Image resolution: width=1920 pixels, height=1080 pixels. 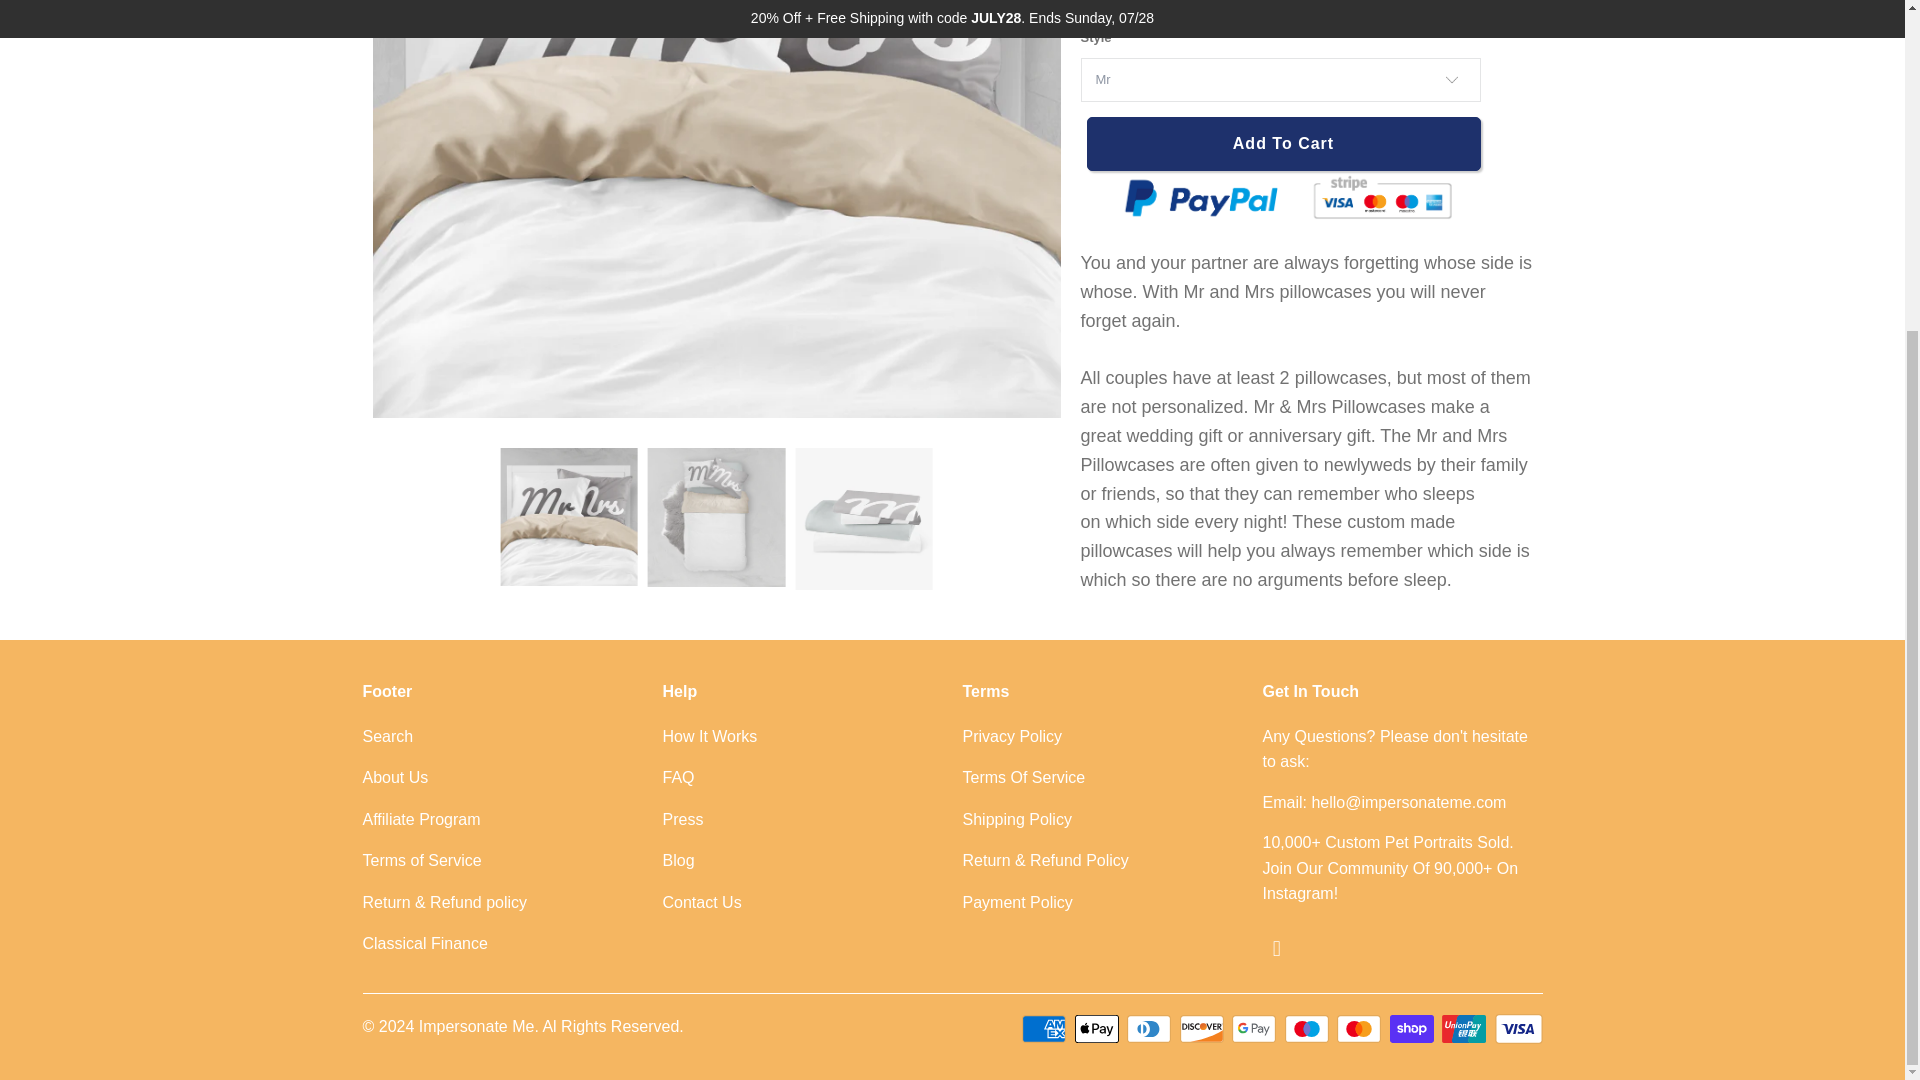 I want to click on Discover, so click(x=1204, y=1029).